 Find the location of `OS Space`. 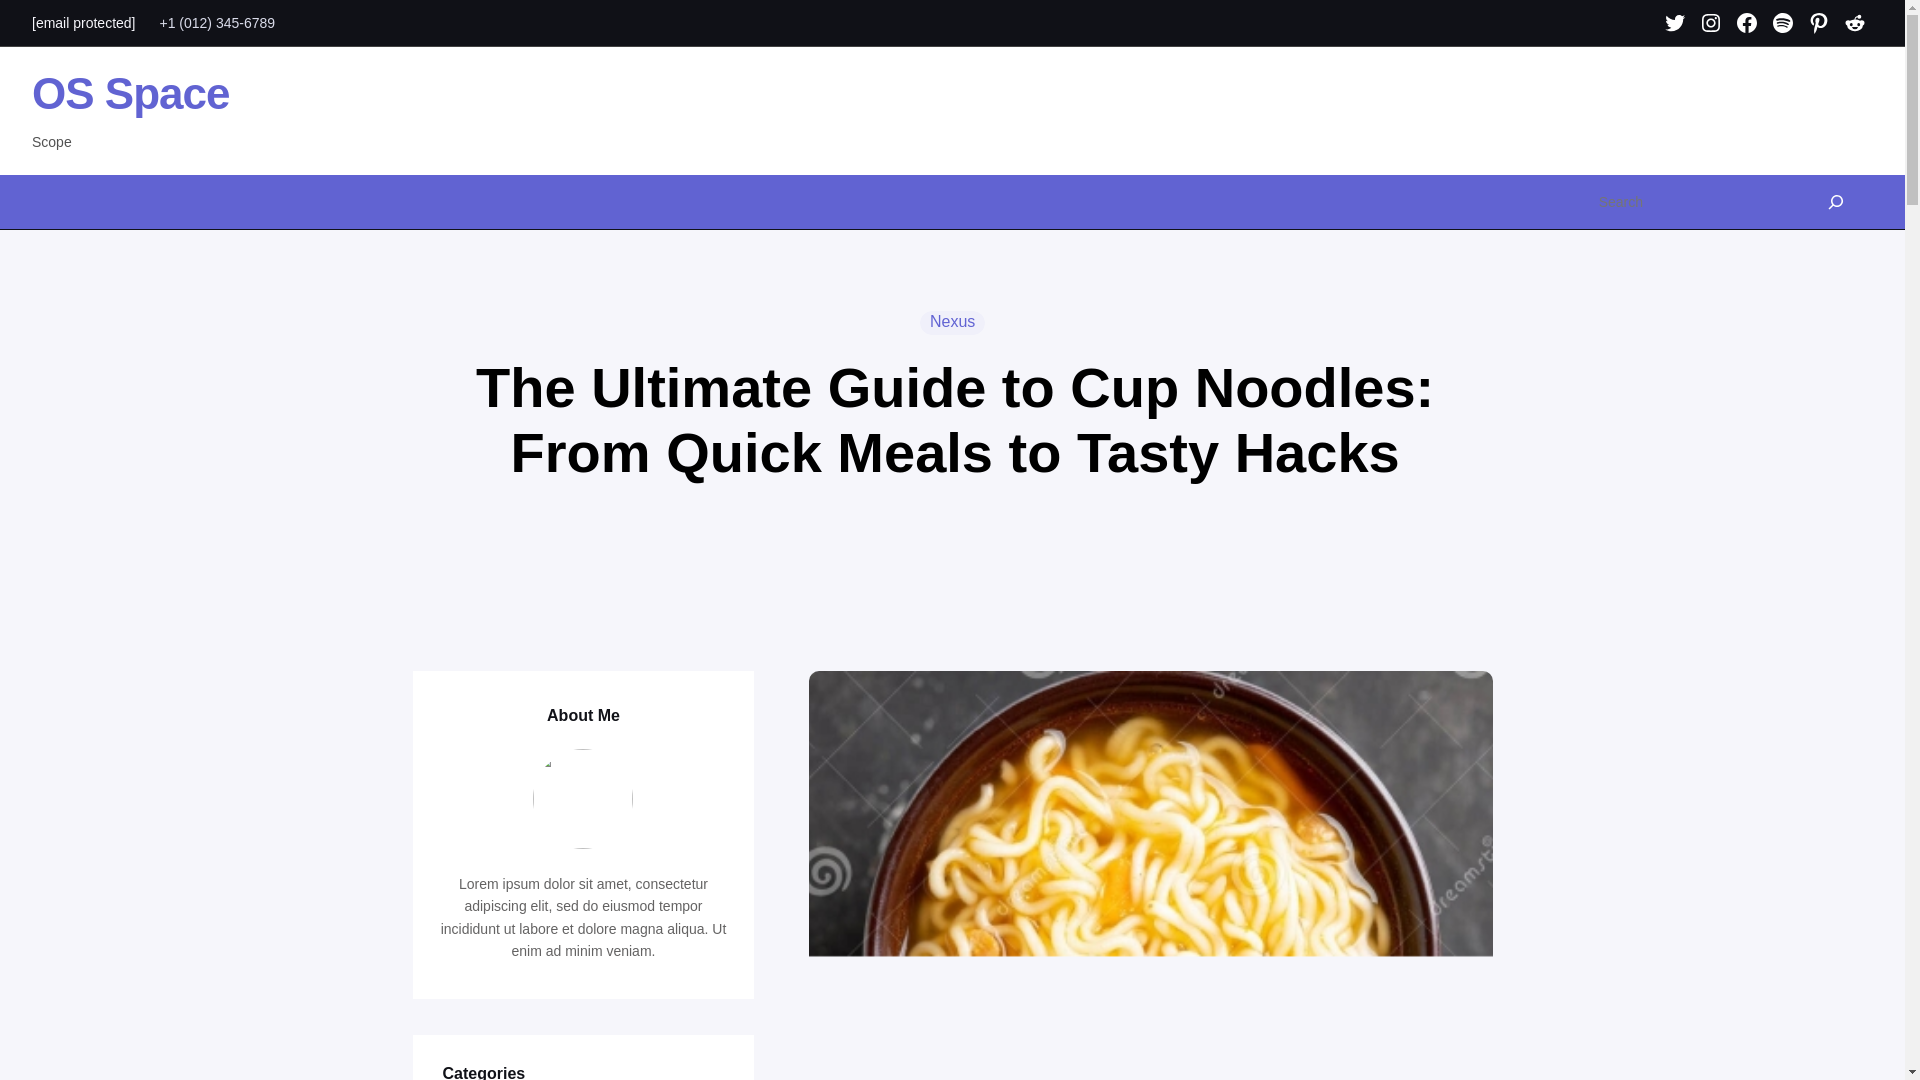

OS Space is located at coordinates (130, 93).